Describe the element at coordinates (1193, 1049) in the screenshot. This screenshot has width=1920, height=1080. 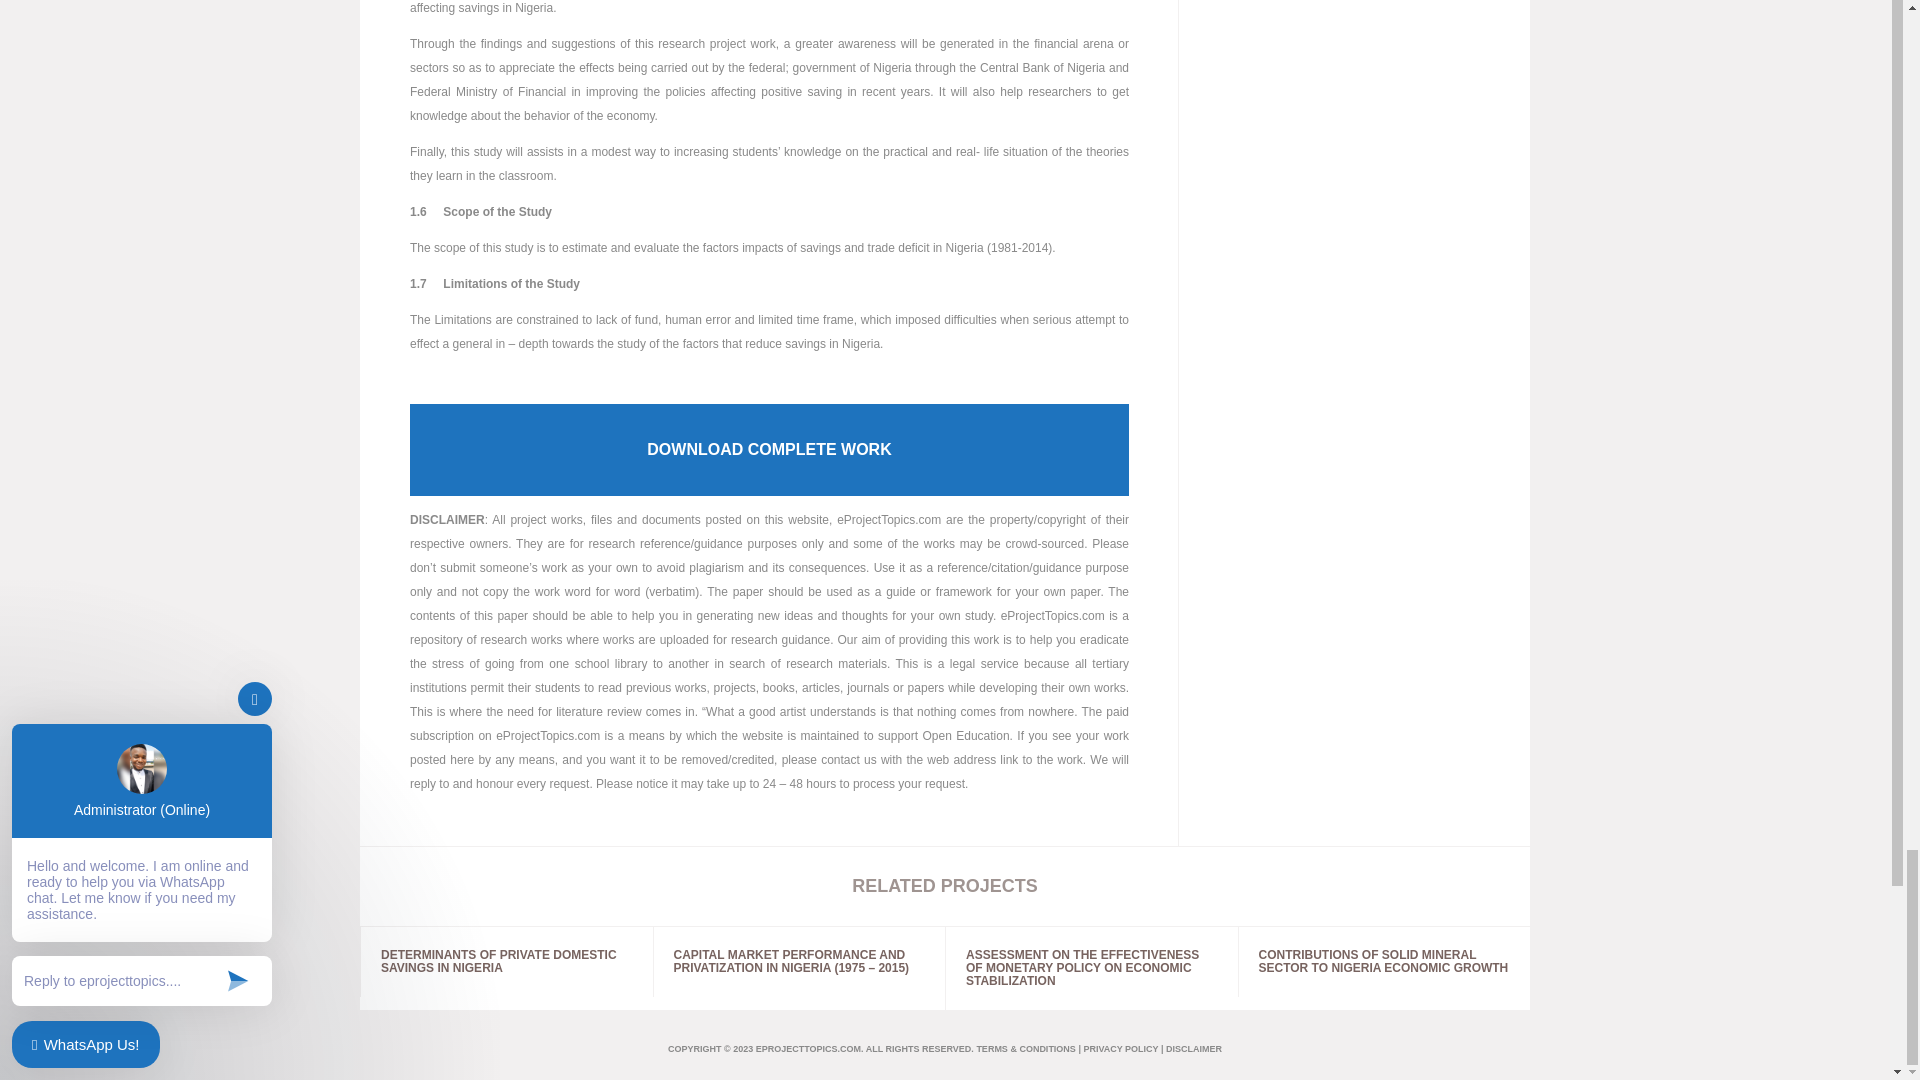
I see `DISCLAIMER` at that location.